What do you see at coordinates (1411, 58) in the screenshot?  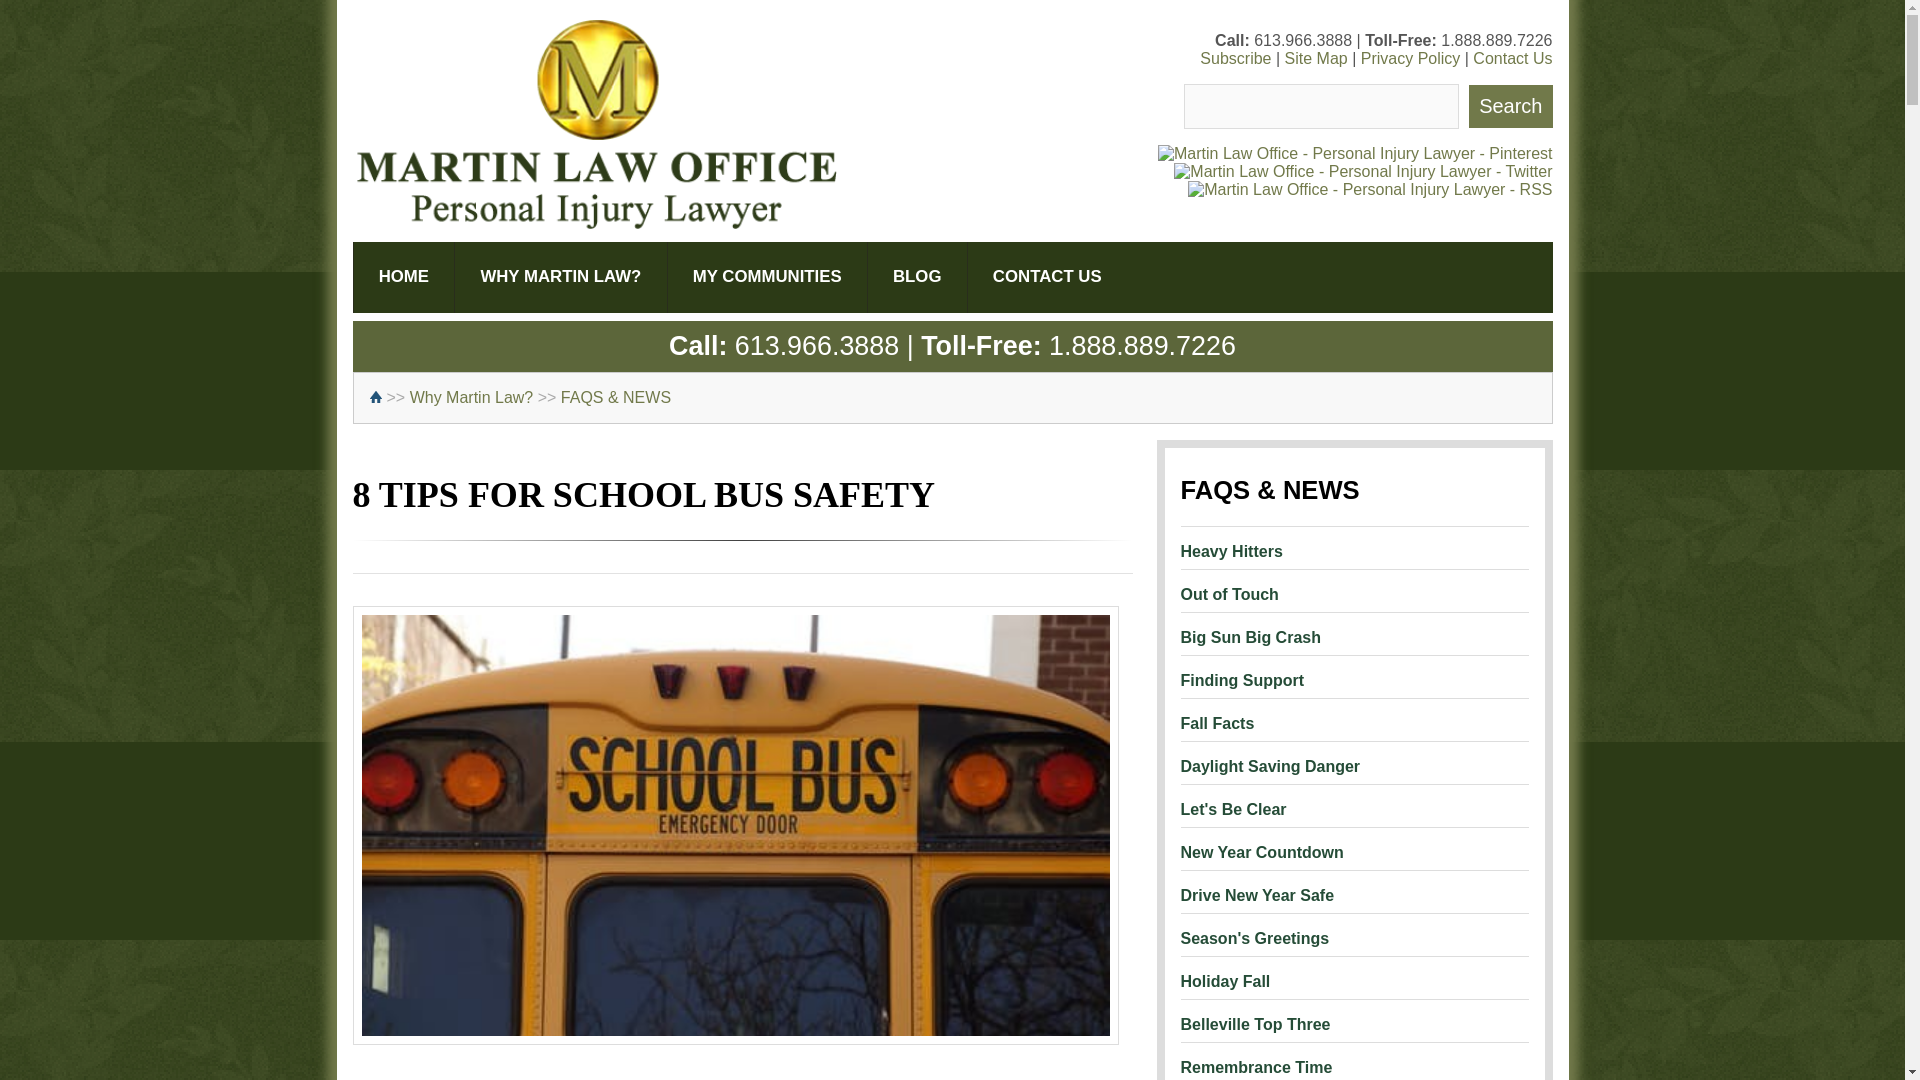 I see `Privacy Policy` at bounding box center [1411, 58].